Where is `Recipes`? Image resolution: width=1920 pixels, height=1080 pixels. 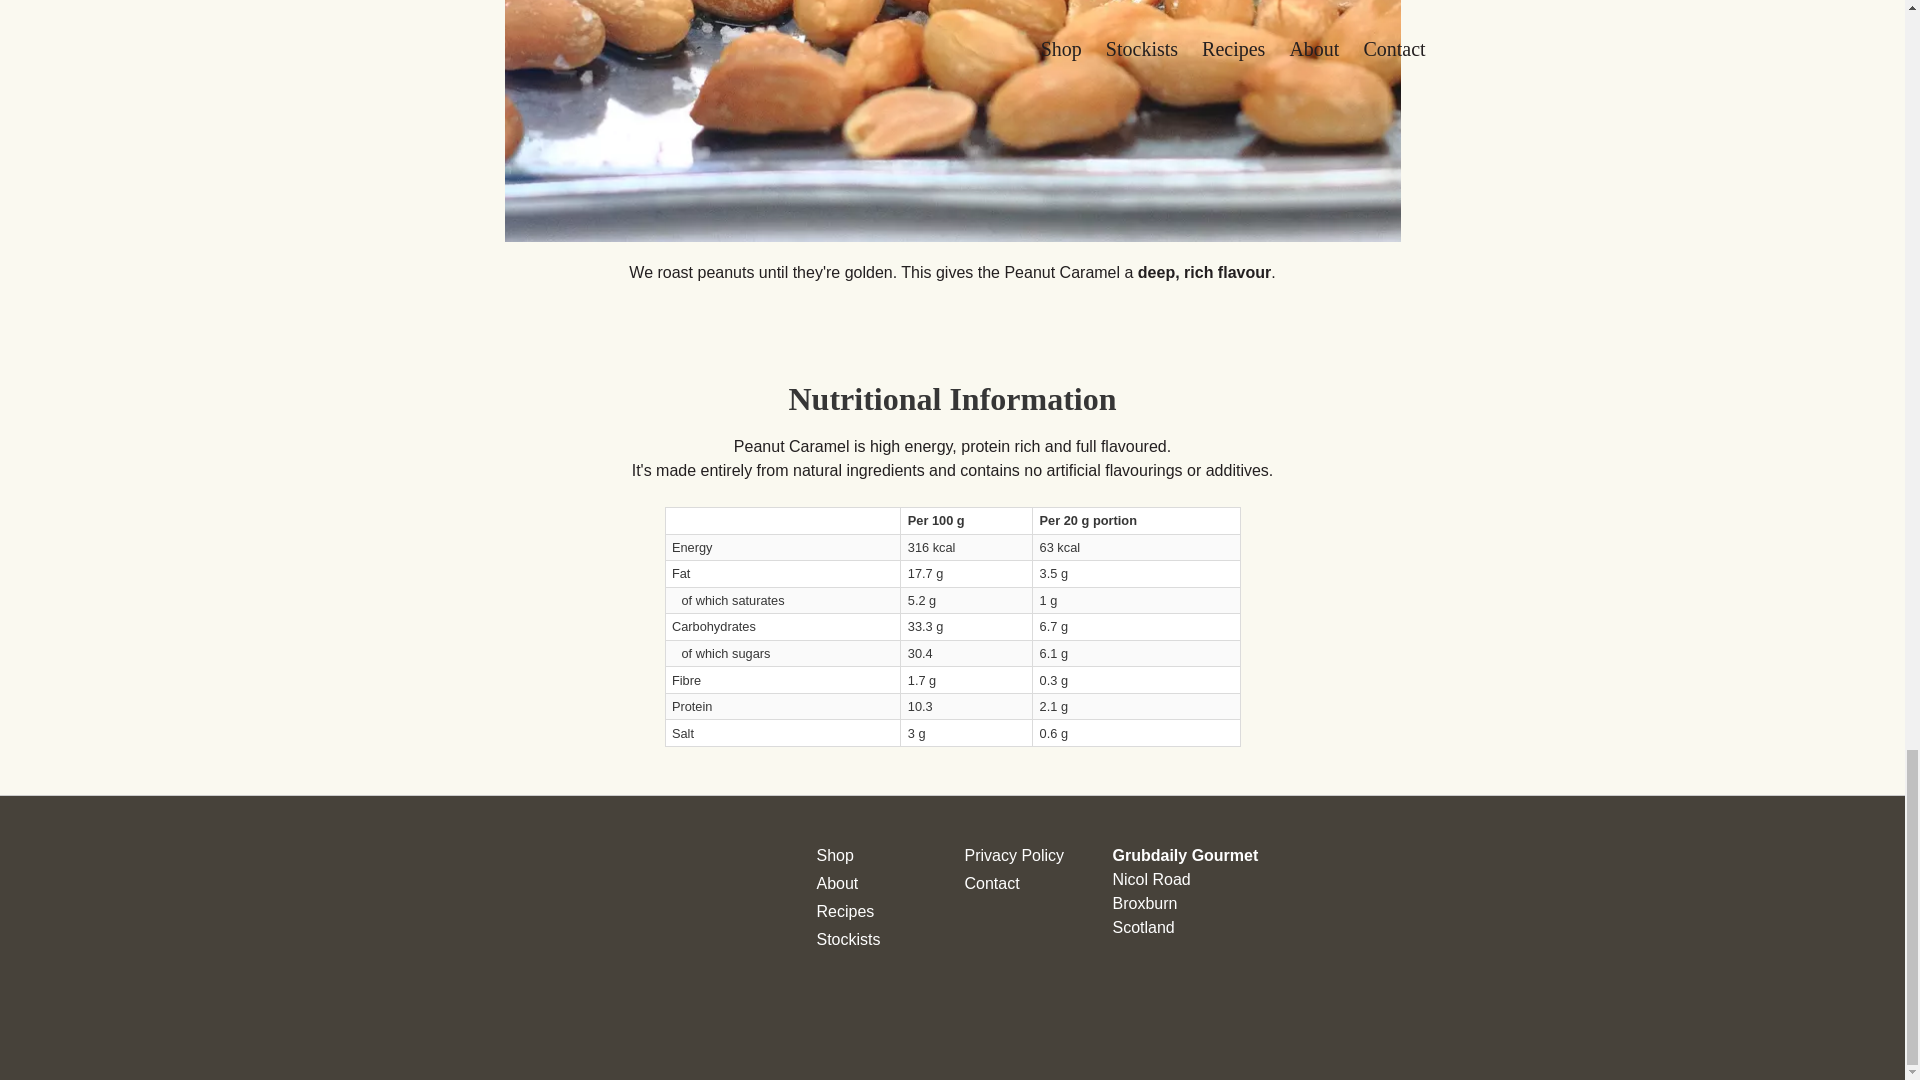
Recipes is located at coordinates (844, 911).